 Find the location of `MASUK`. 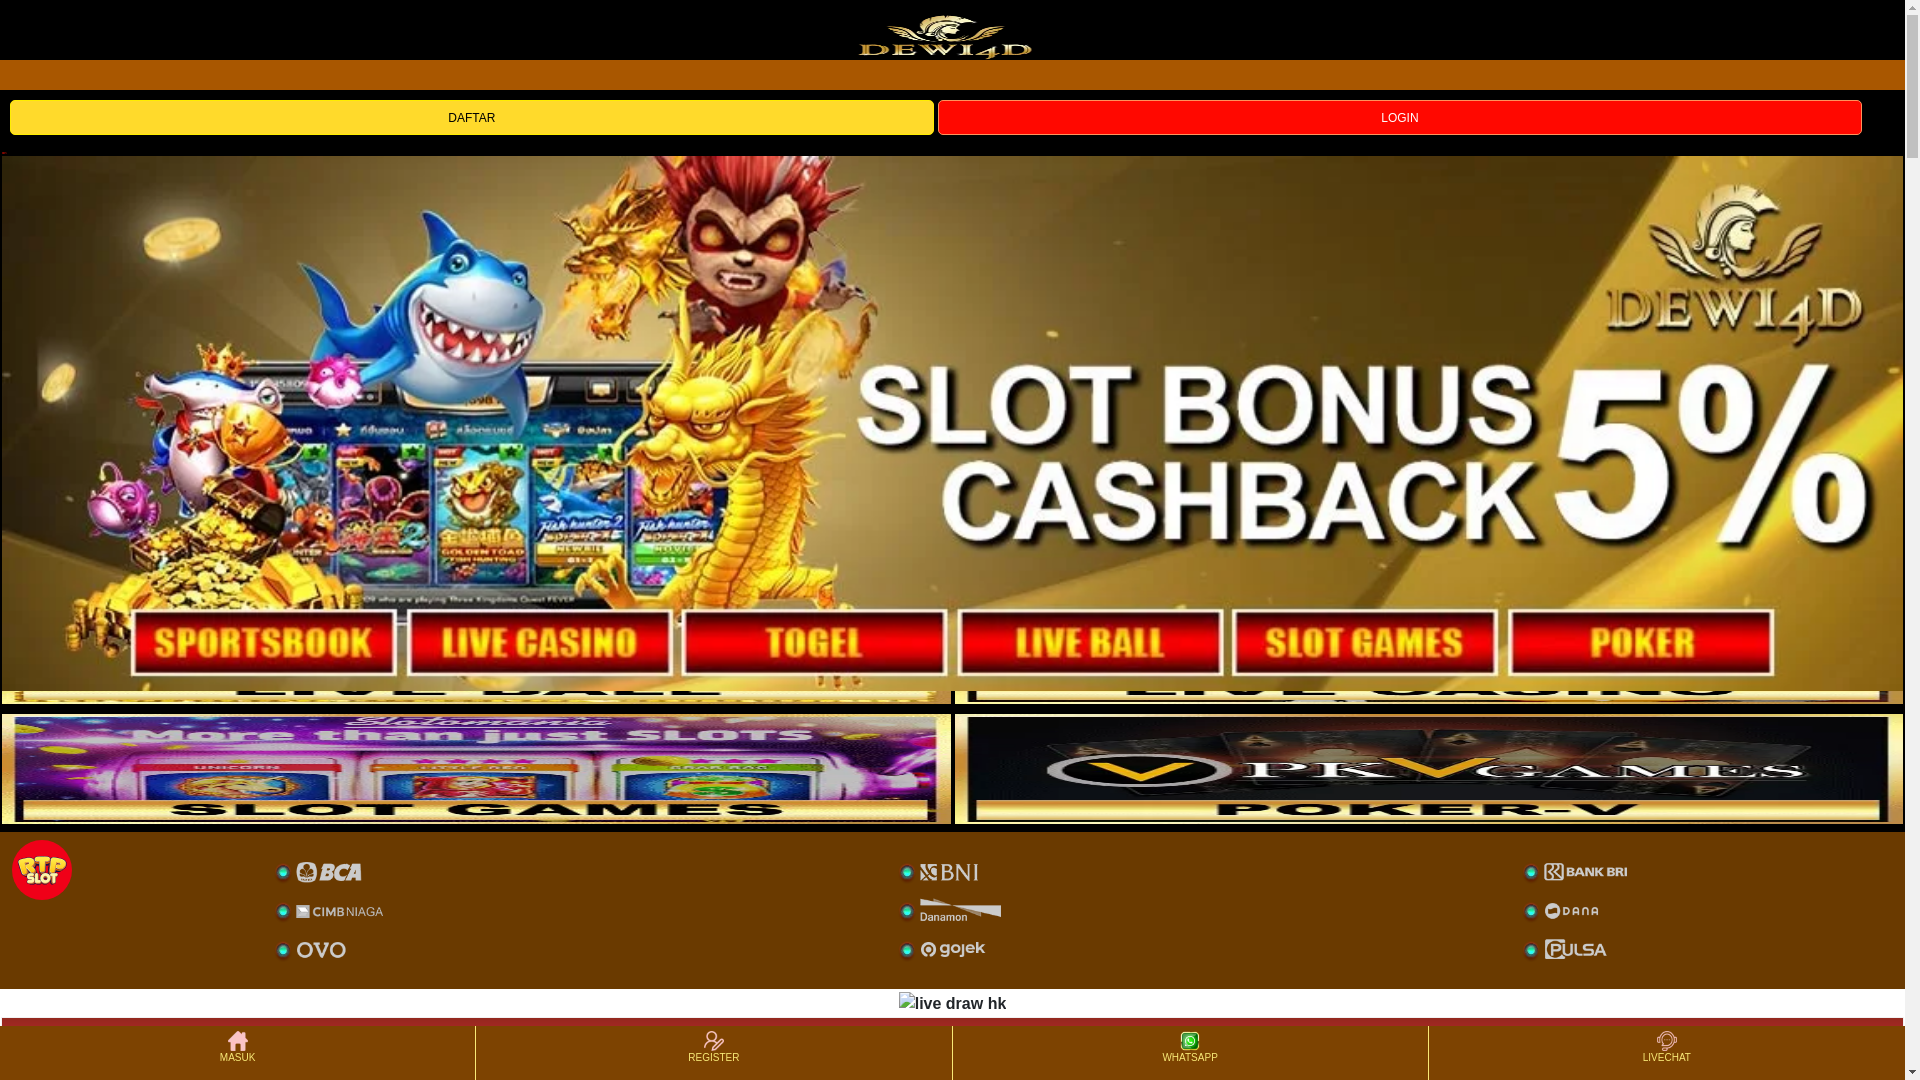

MASUK is located at coordinates (238, 1053).